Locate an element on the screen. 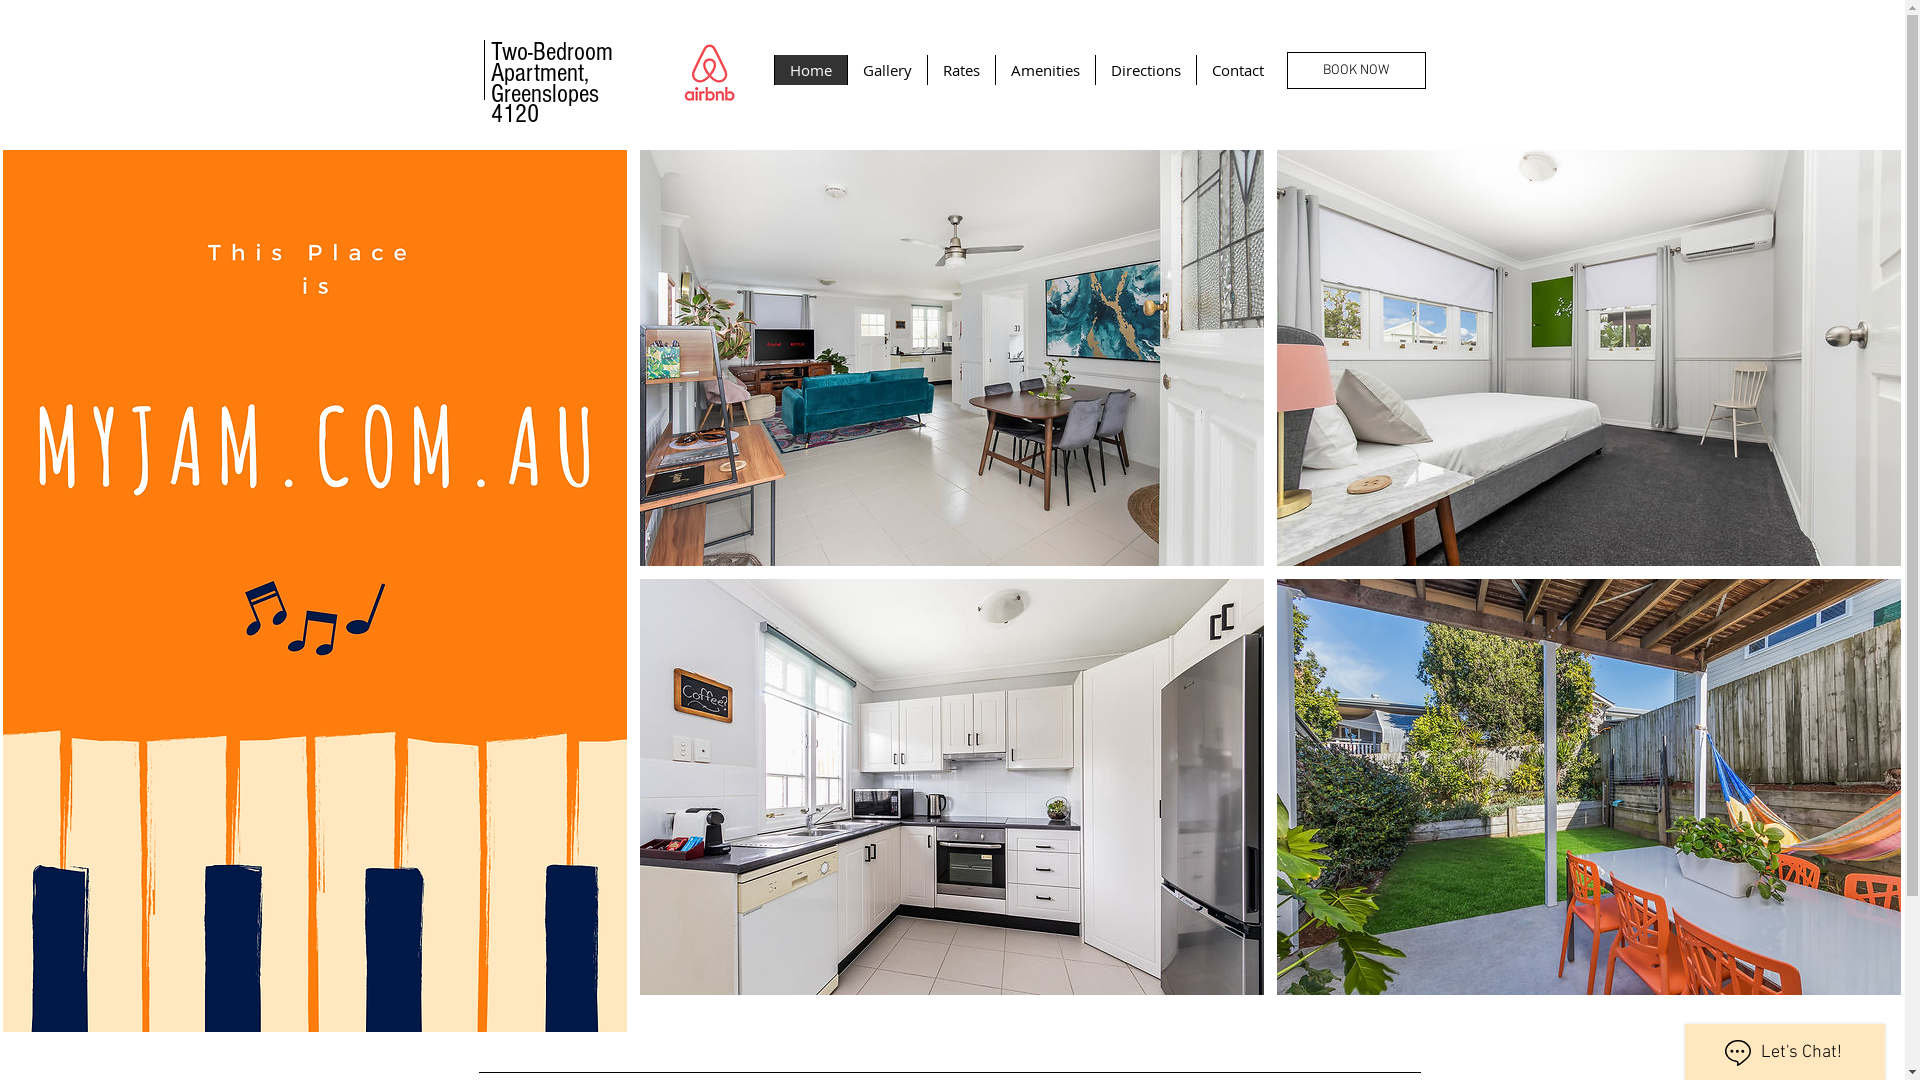 The width and height of the screenshot is (1920, 1080). Gallery is located at coordinates (886, 70).